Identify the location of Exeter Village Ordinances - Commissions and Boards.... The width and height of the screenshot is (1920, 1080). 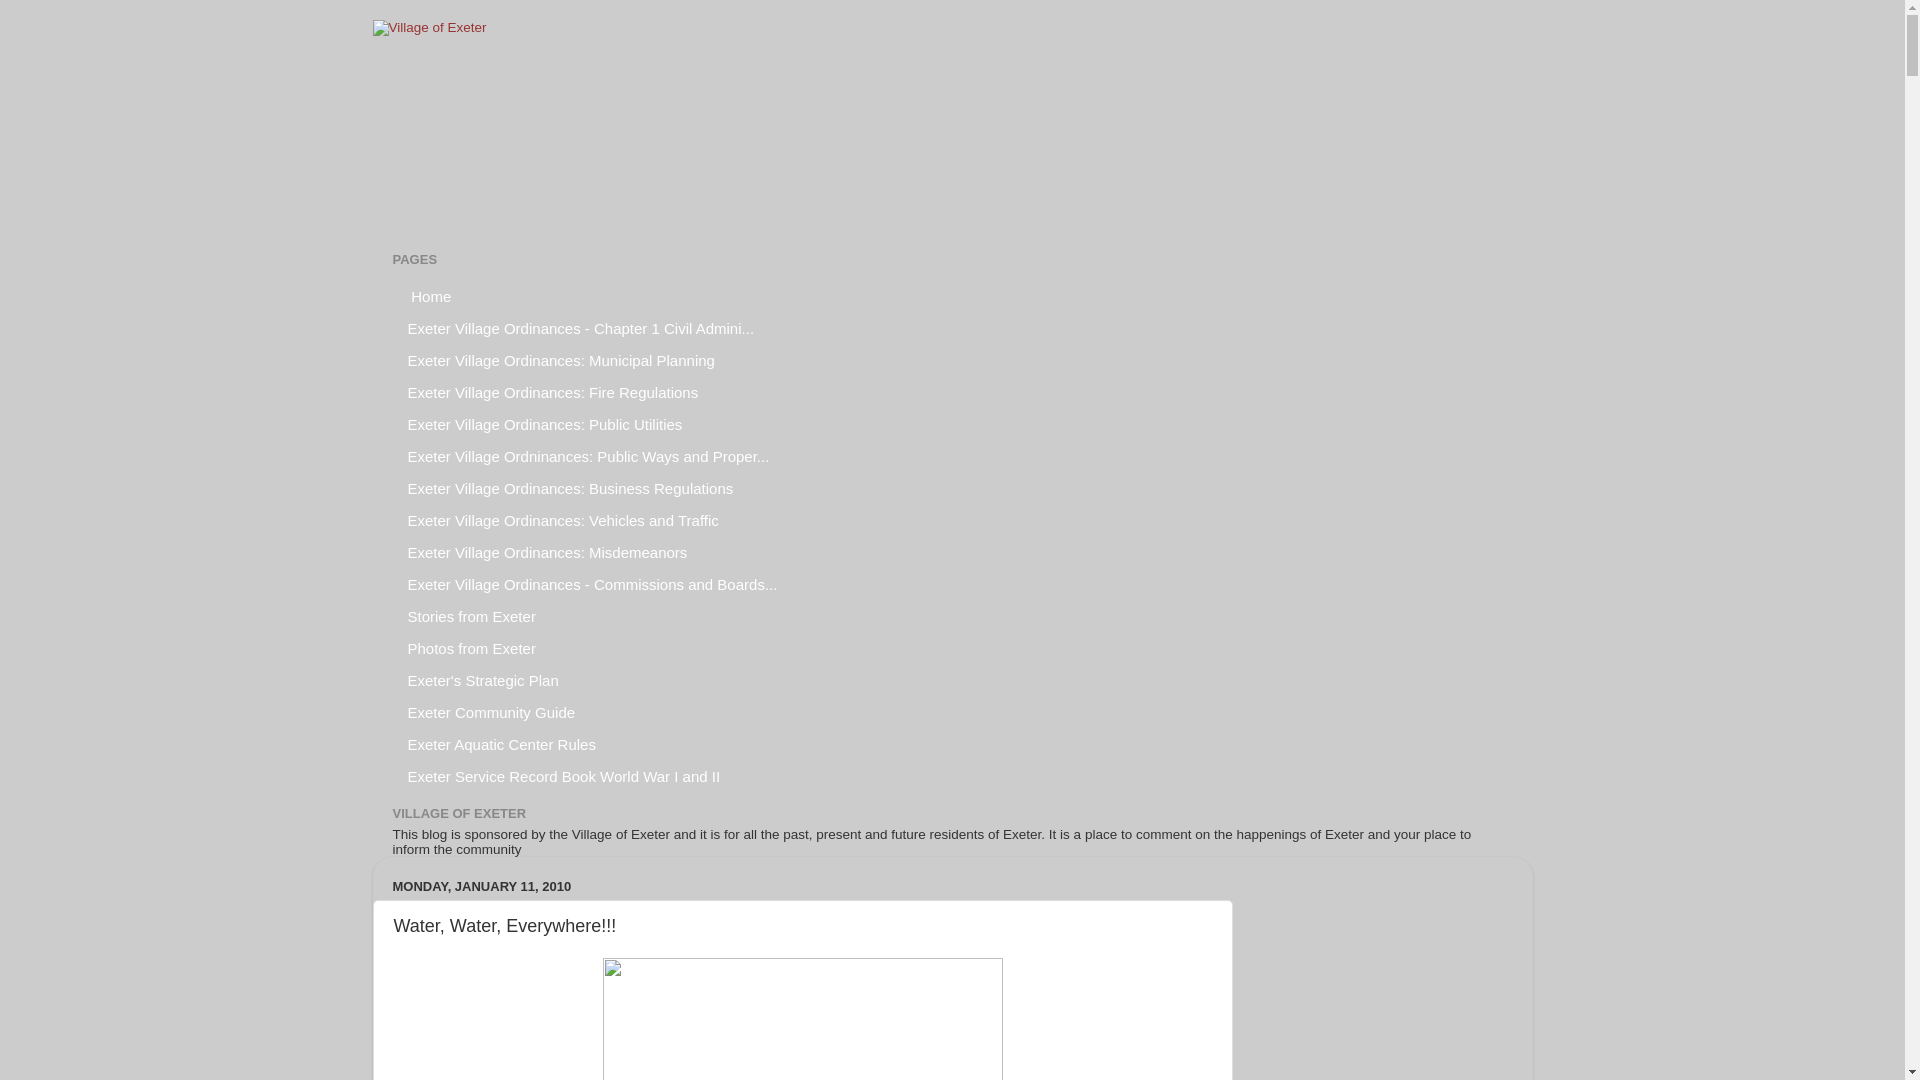
(592, 584).